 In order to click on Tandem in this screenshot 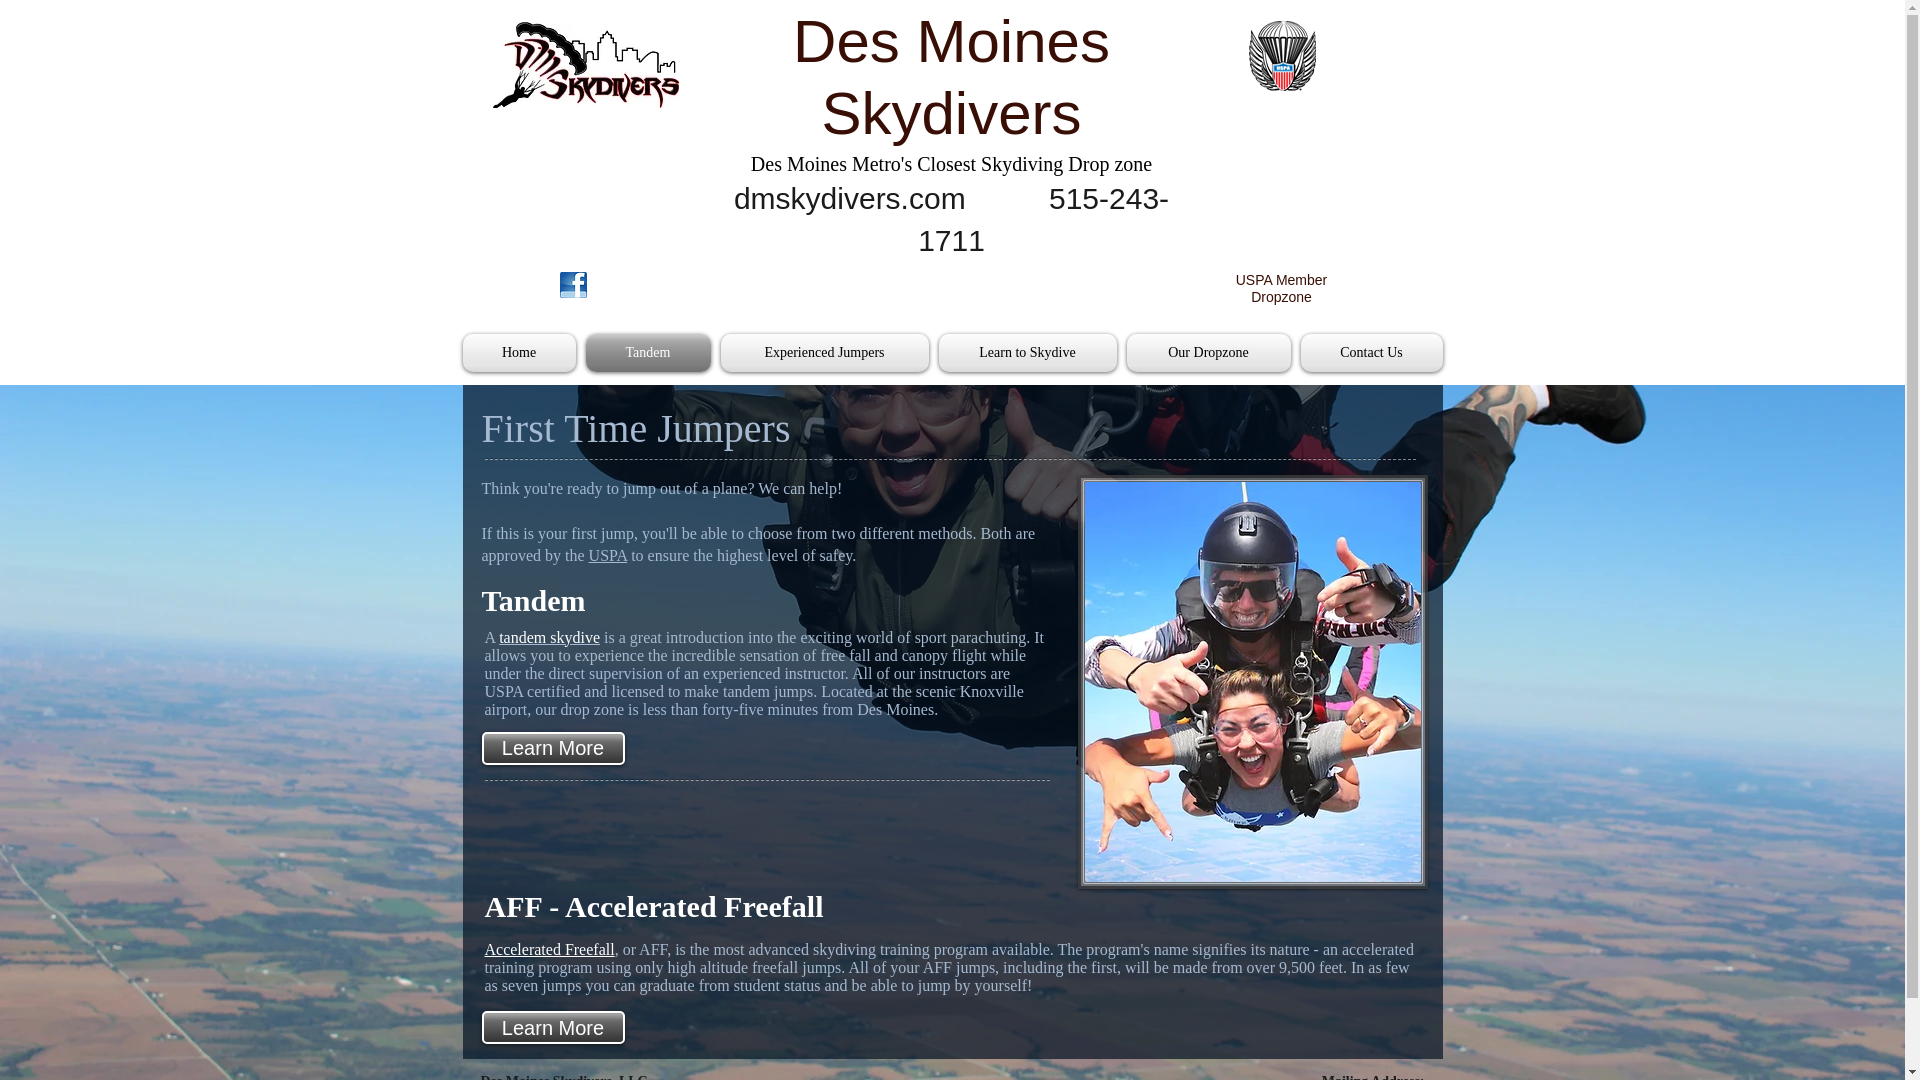, I will do `click(646, 352)`.